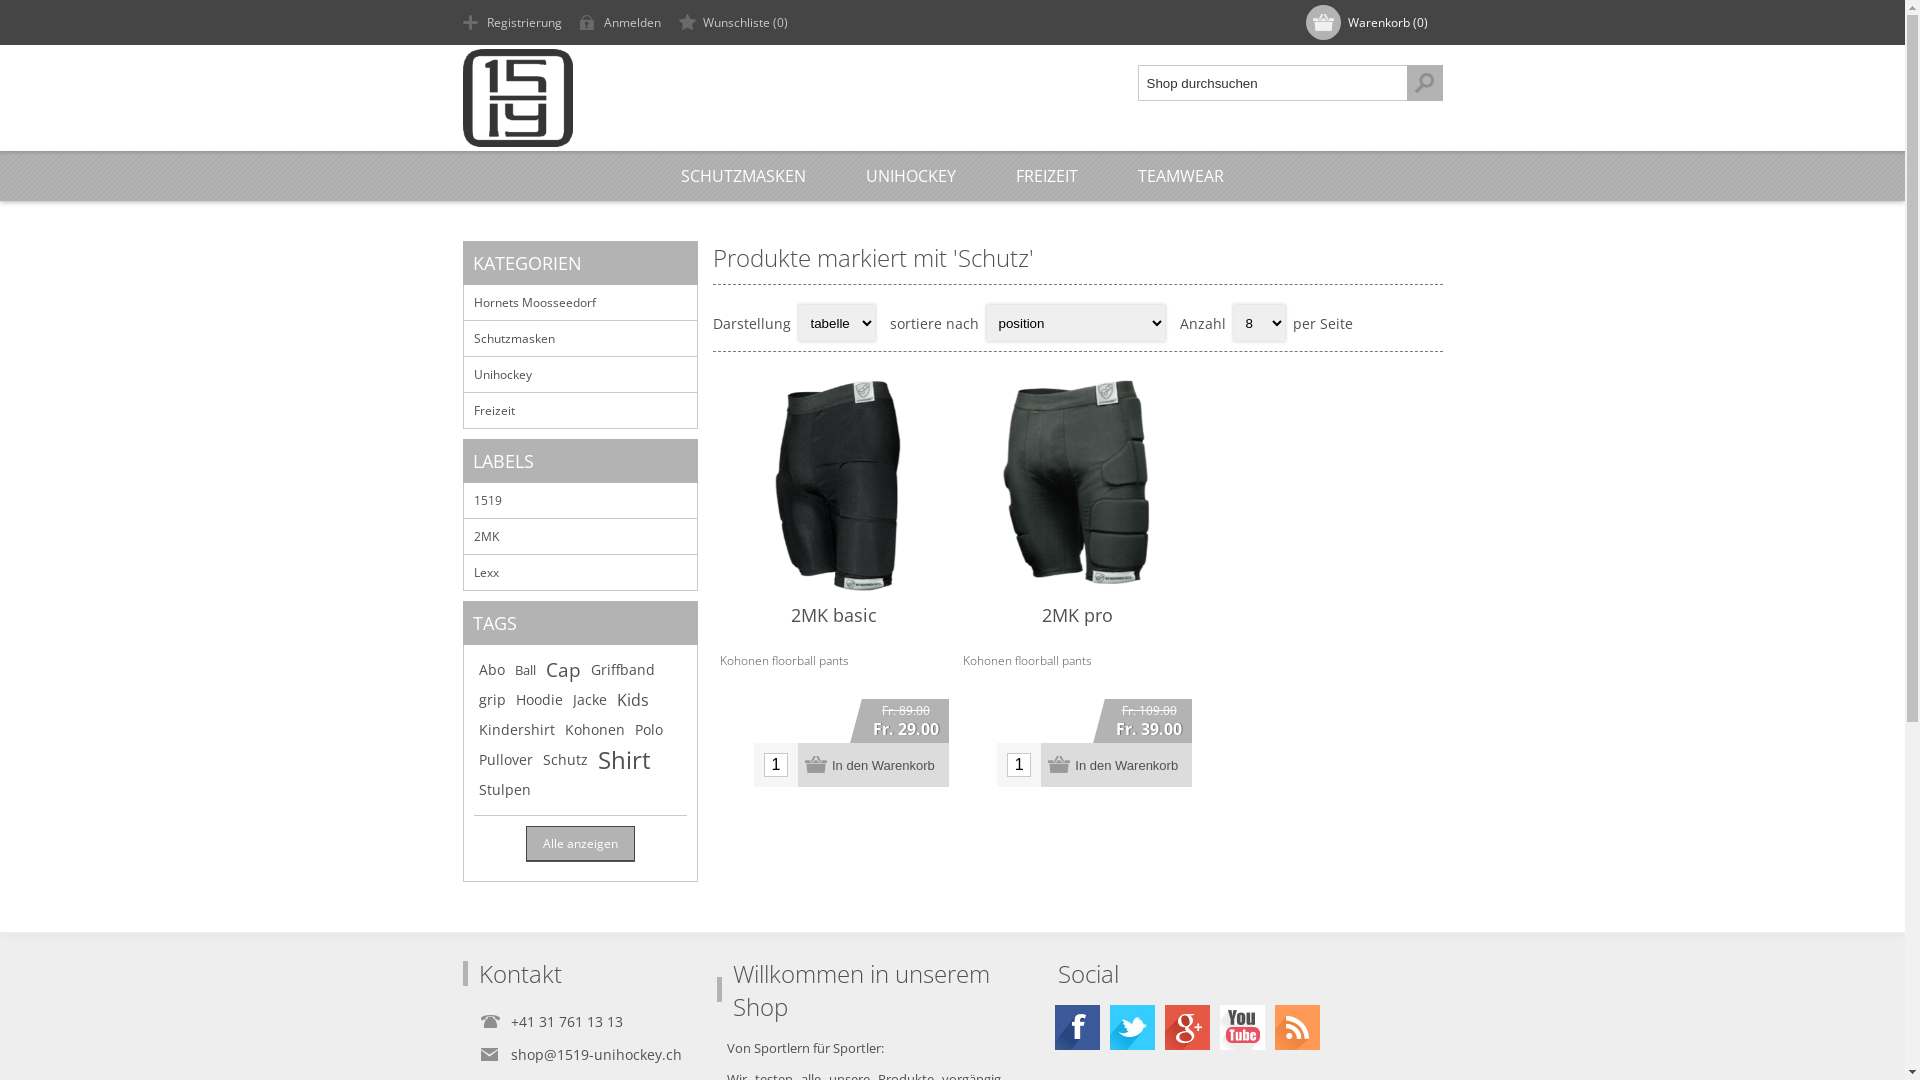  Describe the element at coordinates (505, 760) in the screenshot. I see `Pullover` at that location.